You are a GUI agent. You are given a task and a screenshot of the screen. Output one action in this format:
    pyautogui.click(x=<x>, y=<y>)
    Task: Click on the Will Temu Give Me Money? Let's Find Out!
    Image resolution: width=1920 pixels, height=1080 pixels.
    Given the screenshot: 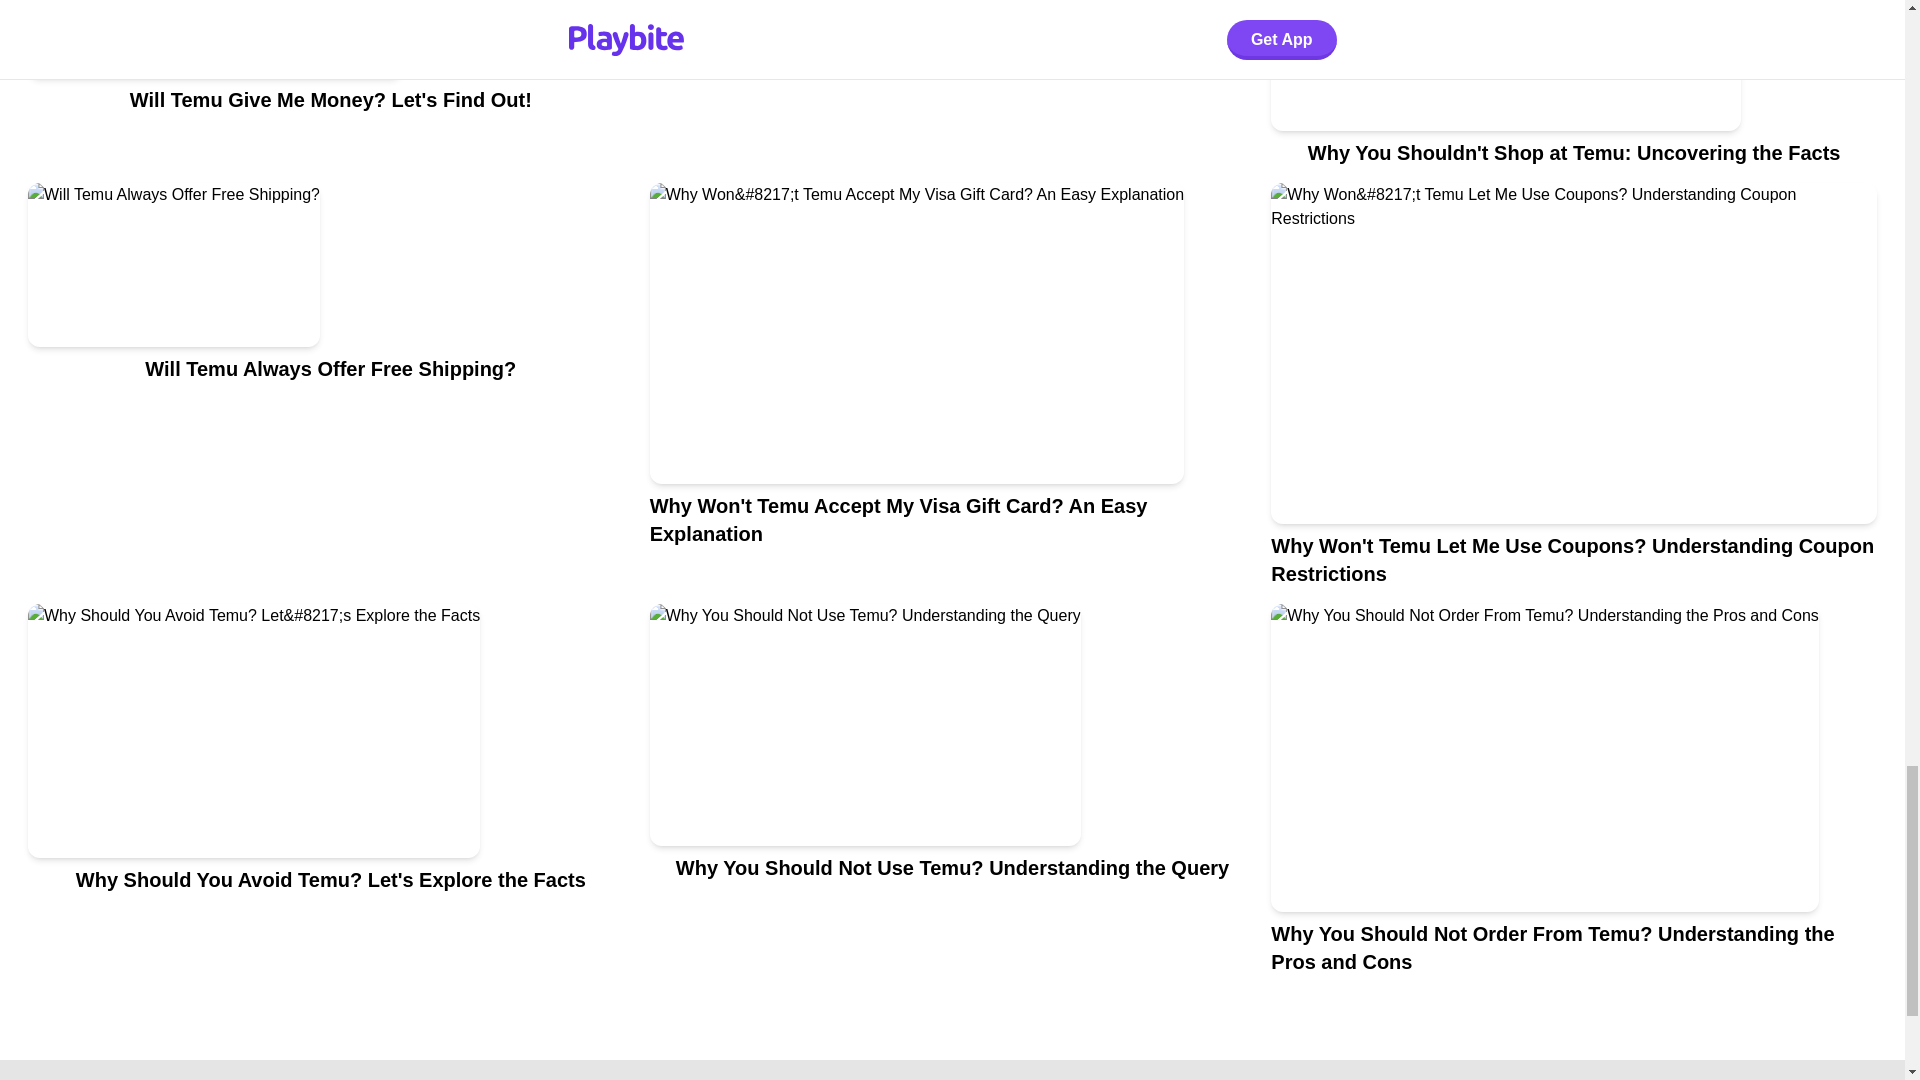 What is the action you would take?
    pyautogui.click(x=330, y=91)
    